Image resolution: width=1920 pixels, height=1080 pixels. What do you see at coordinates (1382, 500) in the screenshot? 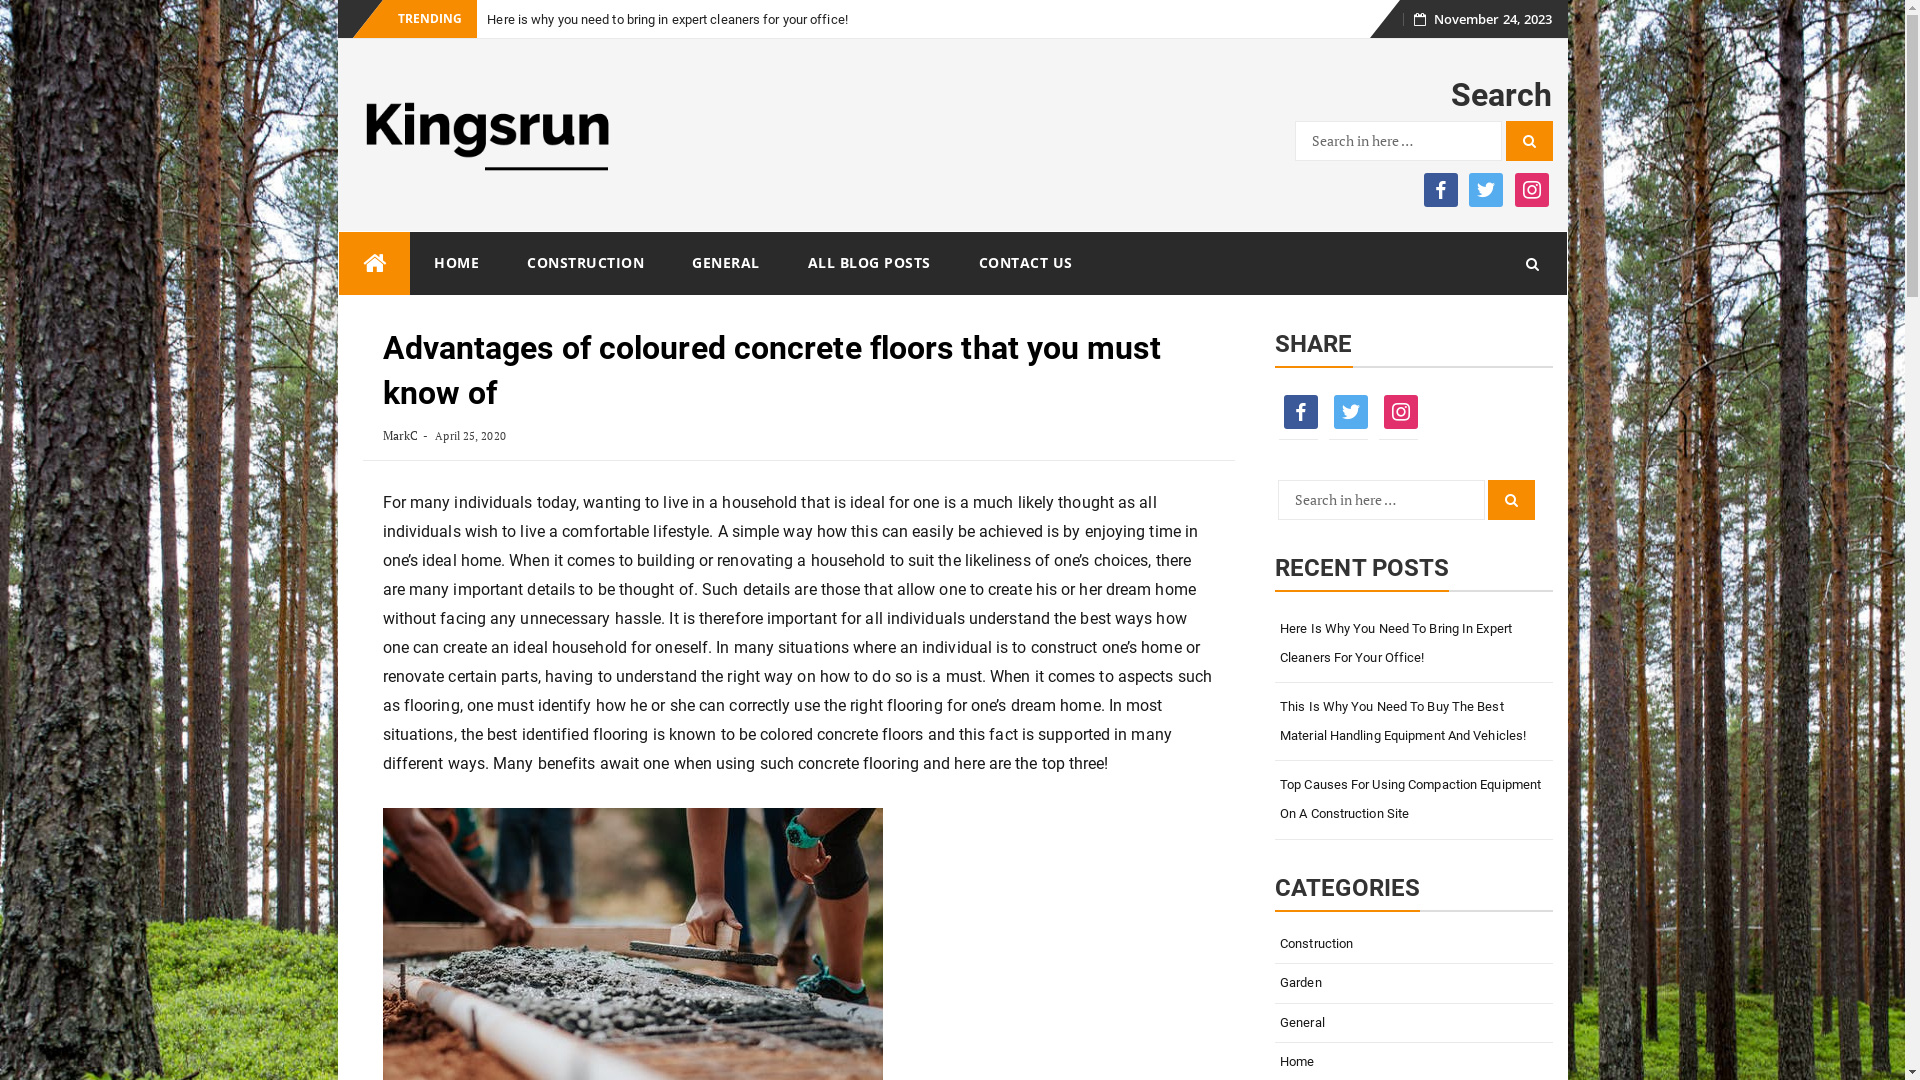
I see `Search for:` at bounding box center [1382, 500].